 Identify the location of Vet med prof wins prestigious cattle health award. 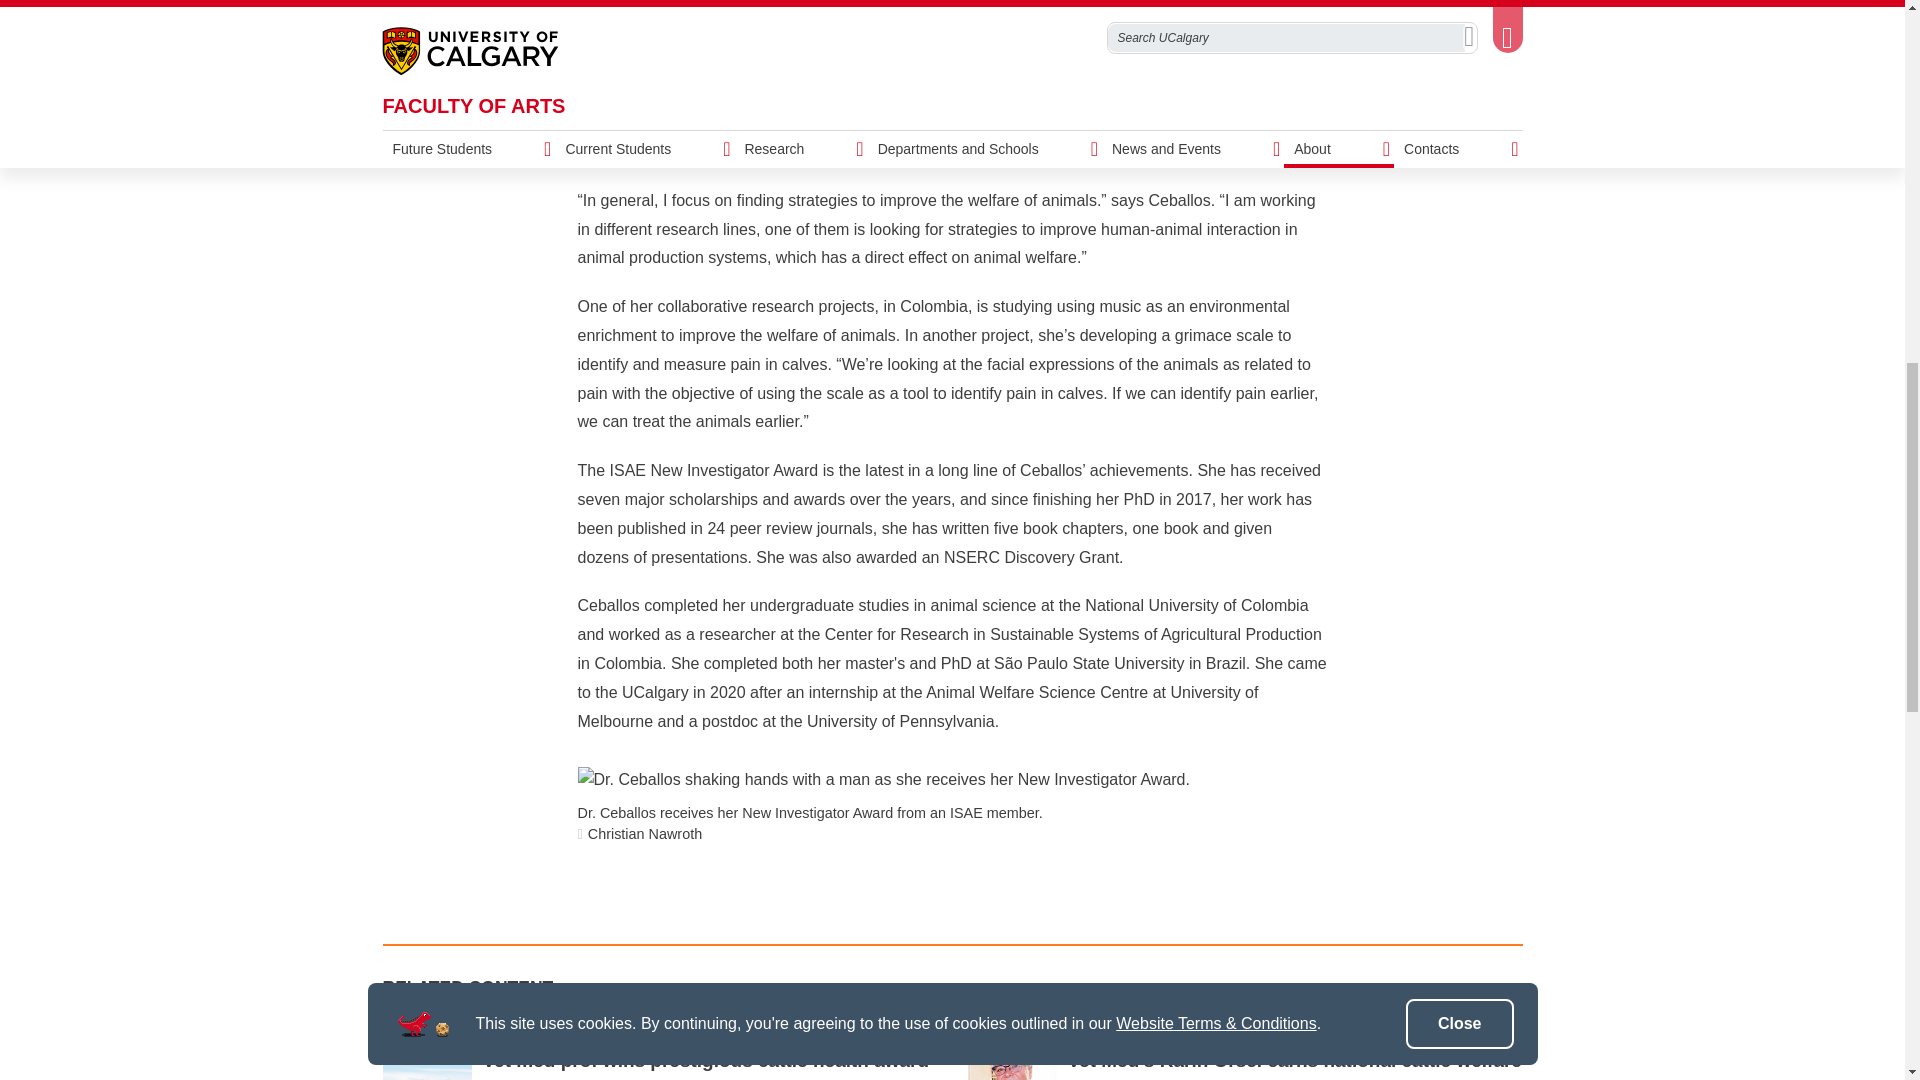
(427, 1052).